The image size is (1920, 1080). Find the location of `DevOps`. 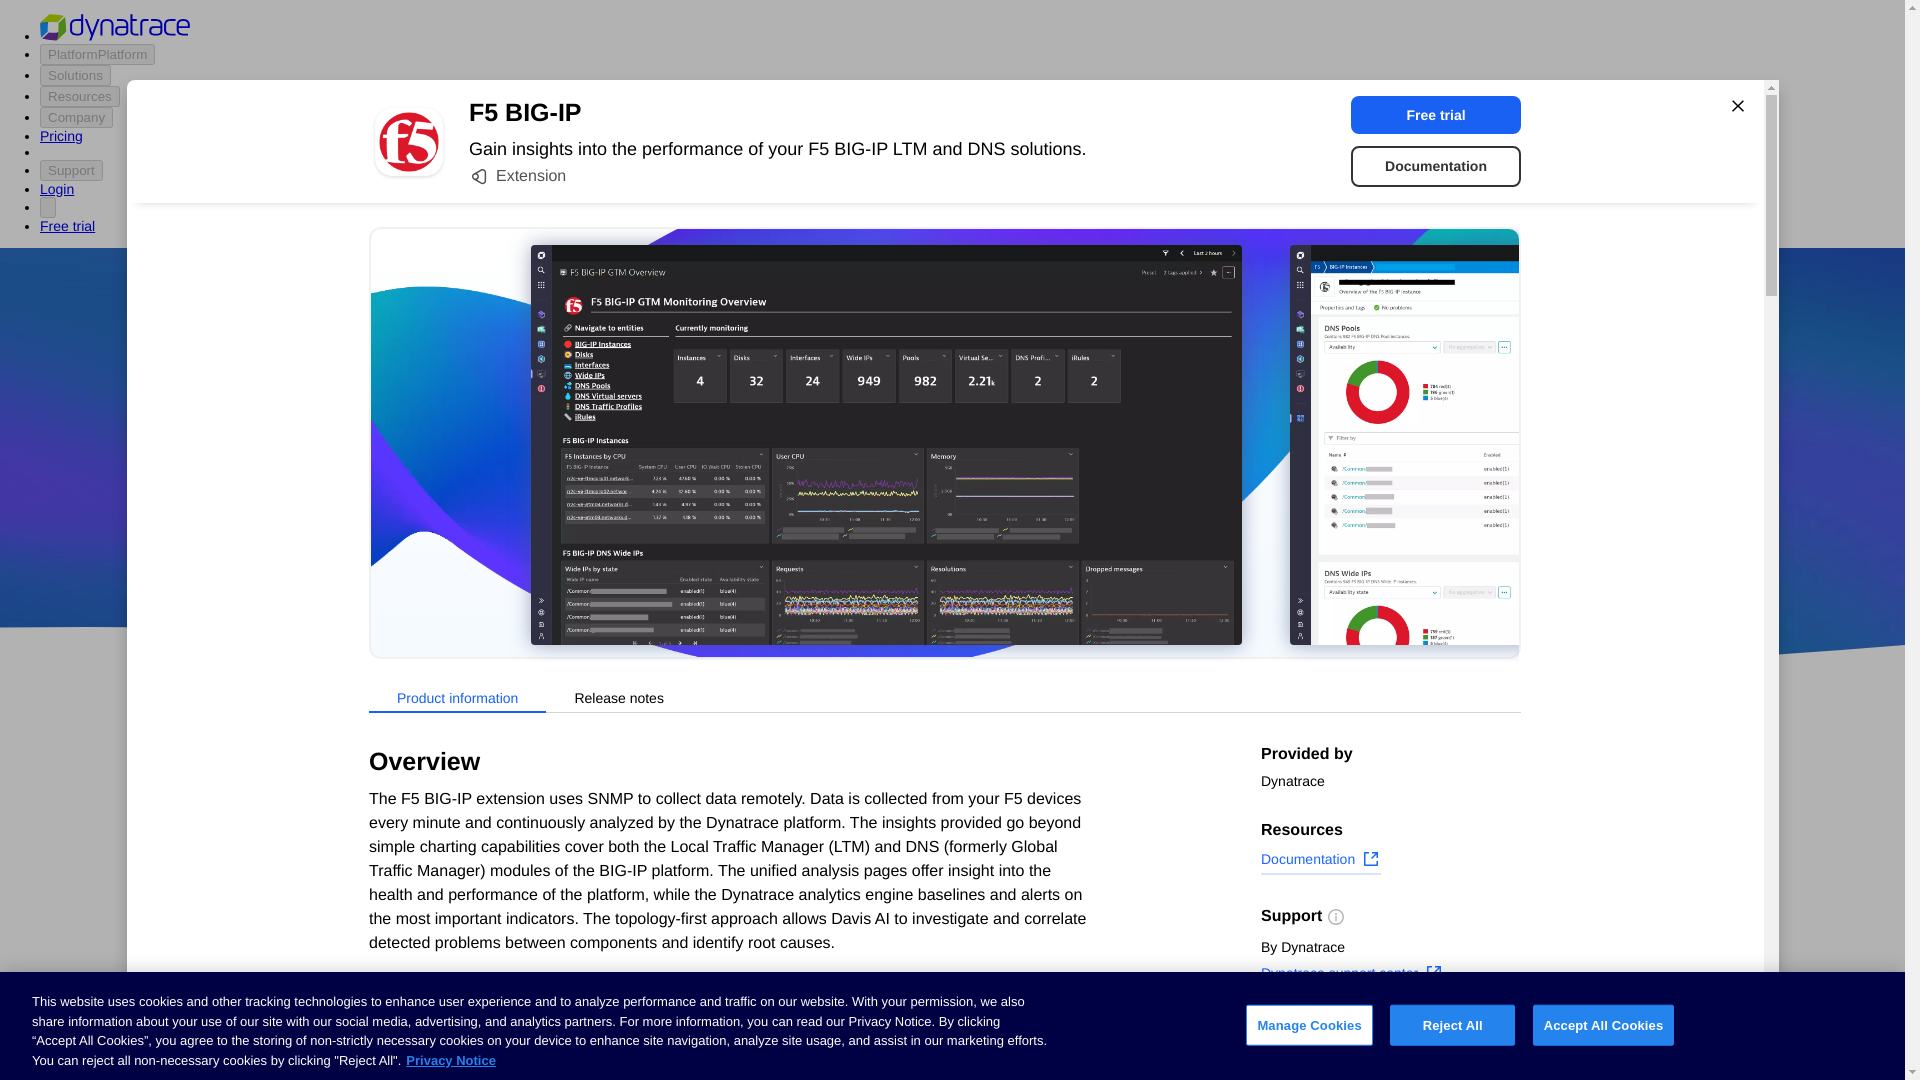

DevOps is located at coordinates (1093, 552).